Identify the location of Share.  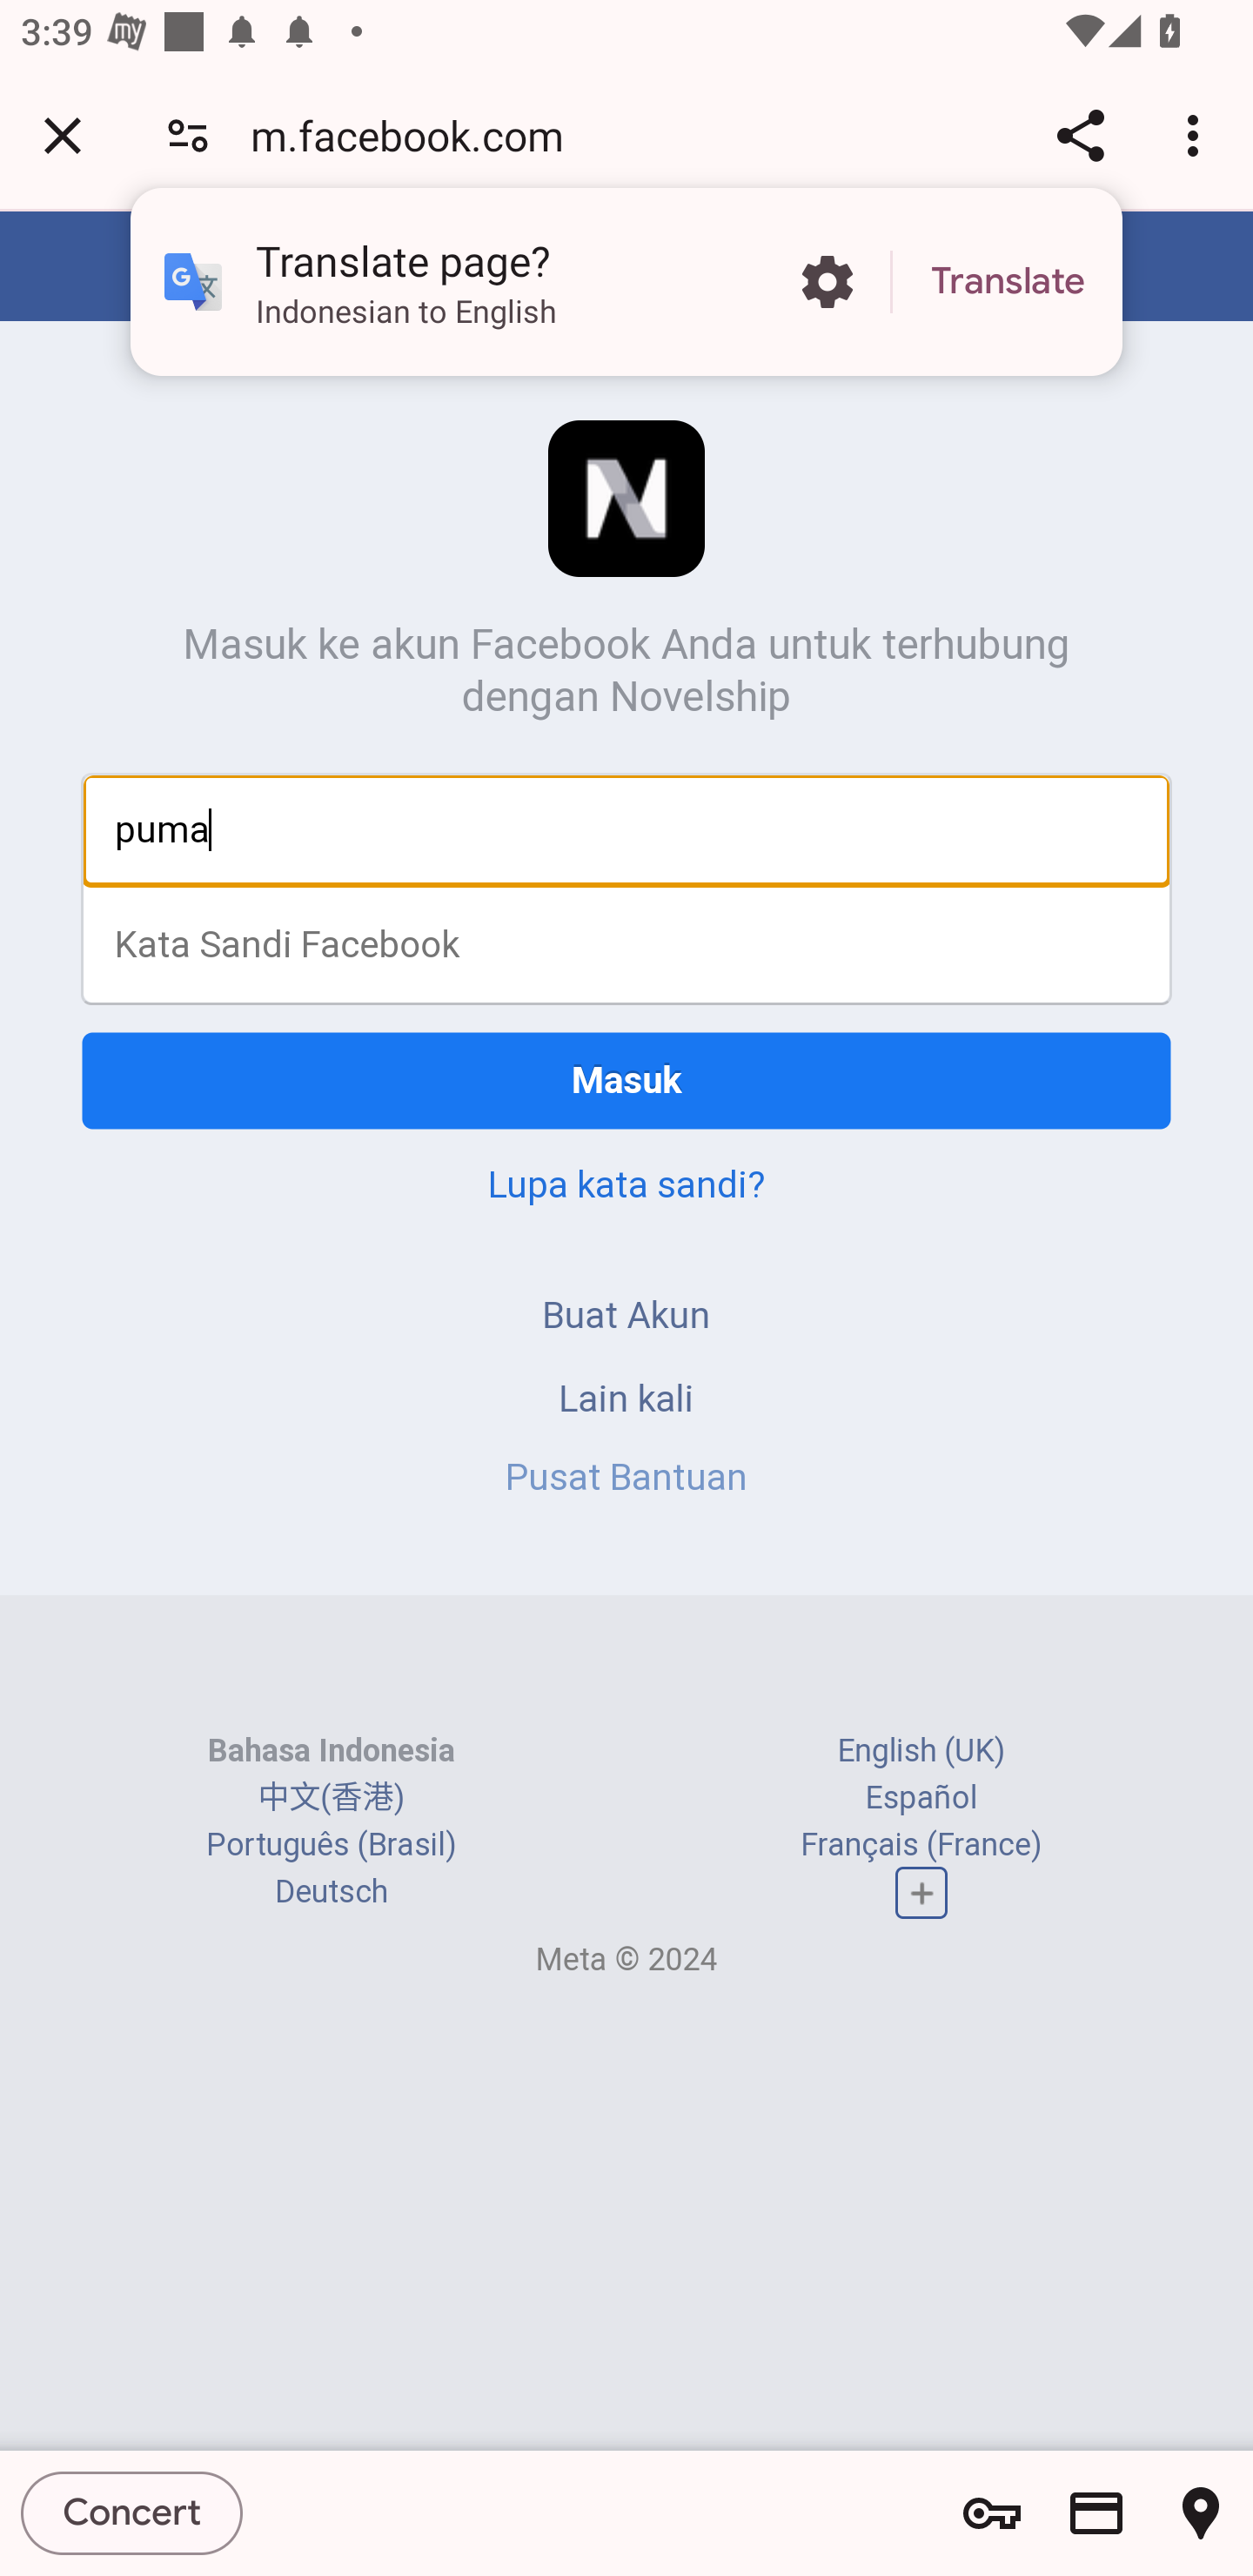
(1080, 135).